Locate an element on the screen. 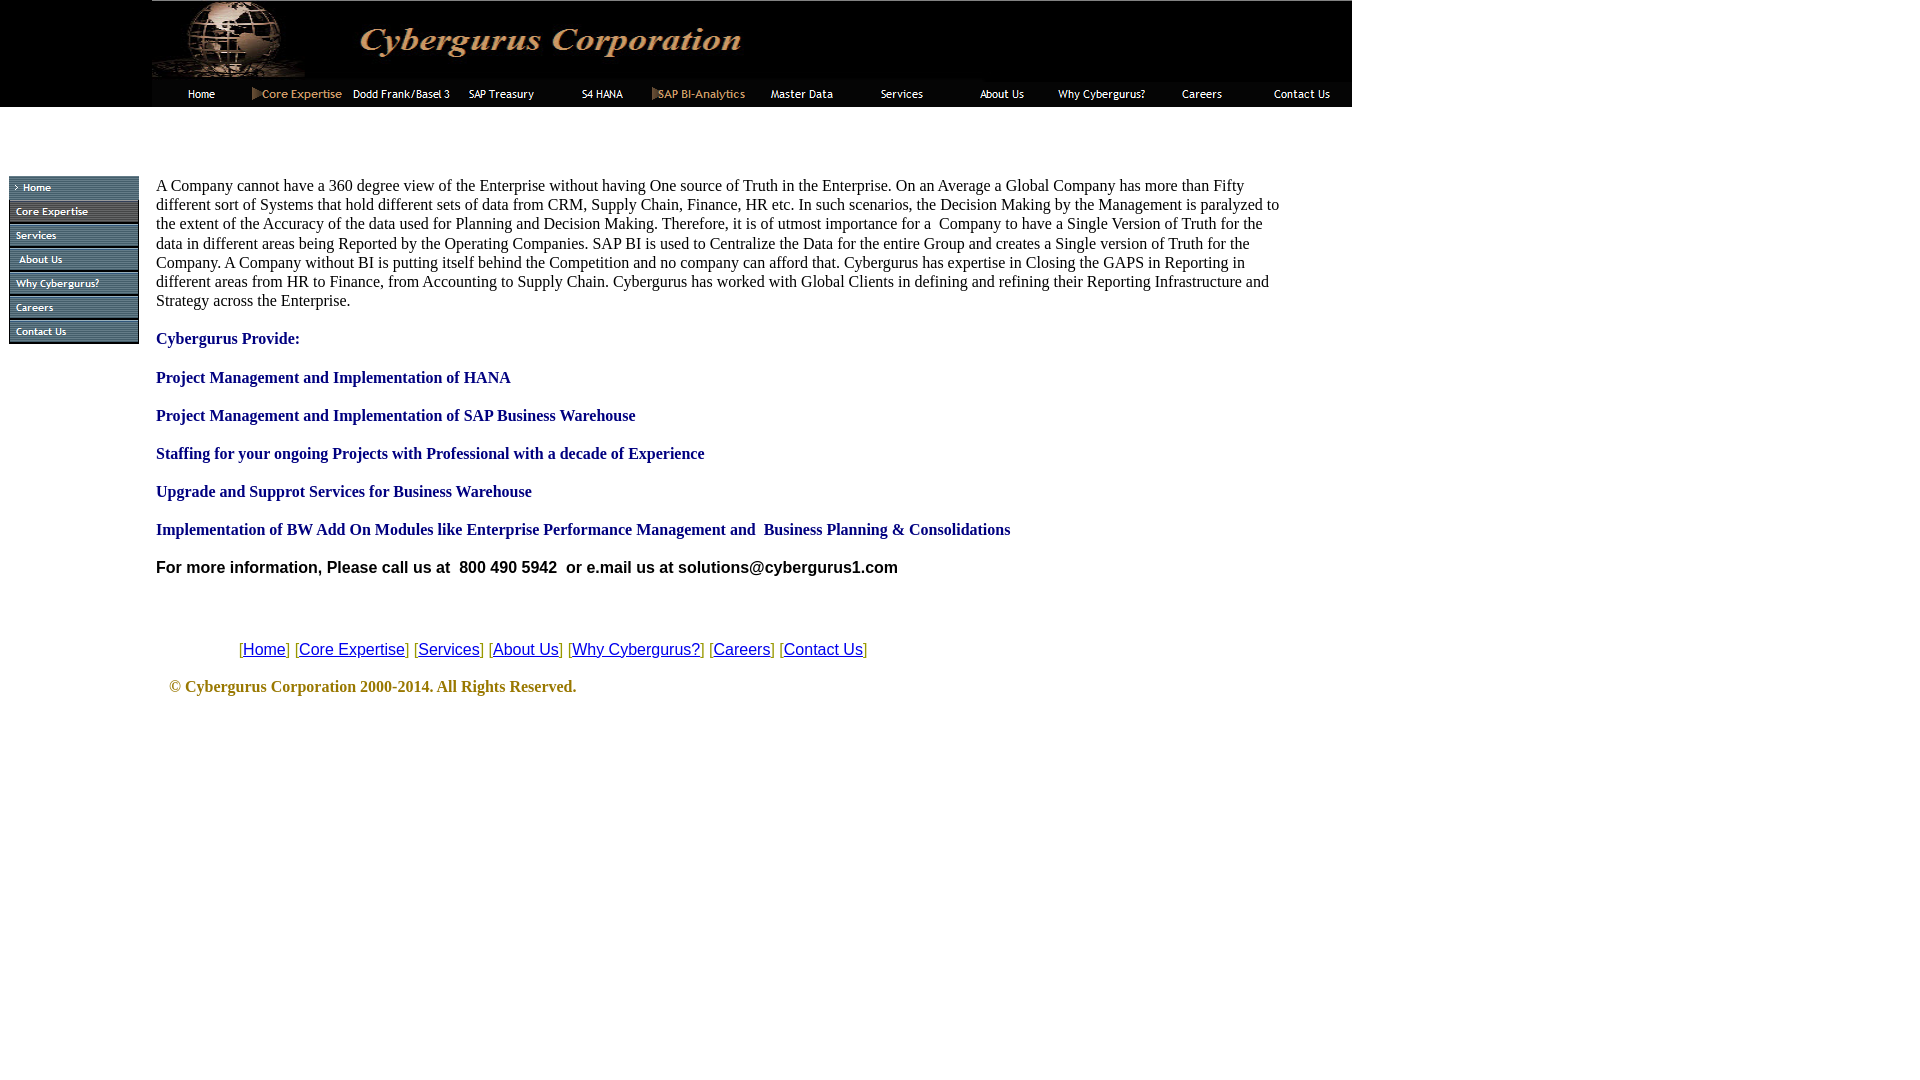 The height and width of the screenshot is (1080, 1920). Home is located at coordinates (264, 649).